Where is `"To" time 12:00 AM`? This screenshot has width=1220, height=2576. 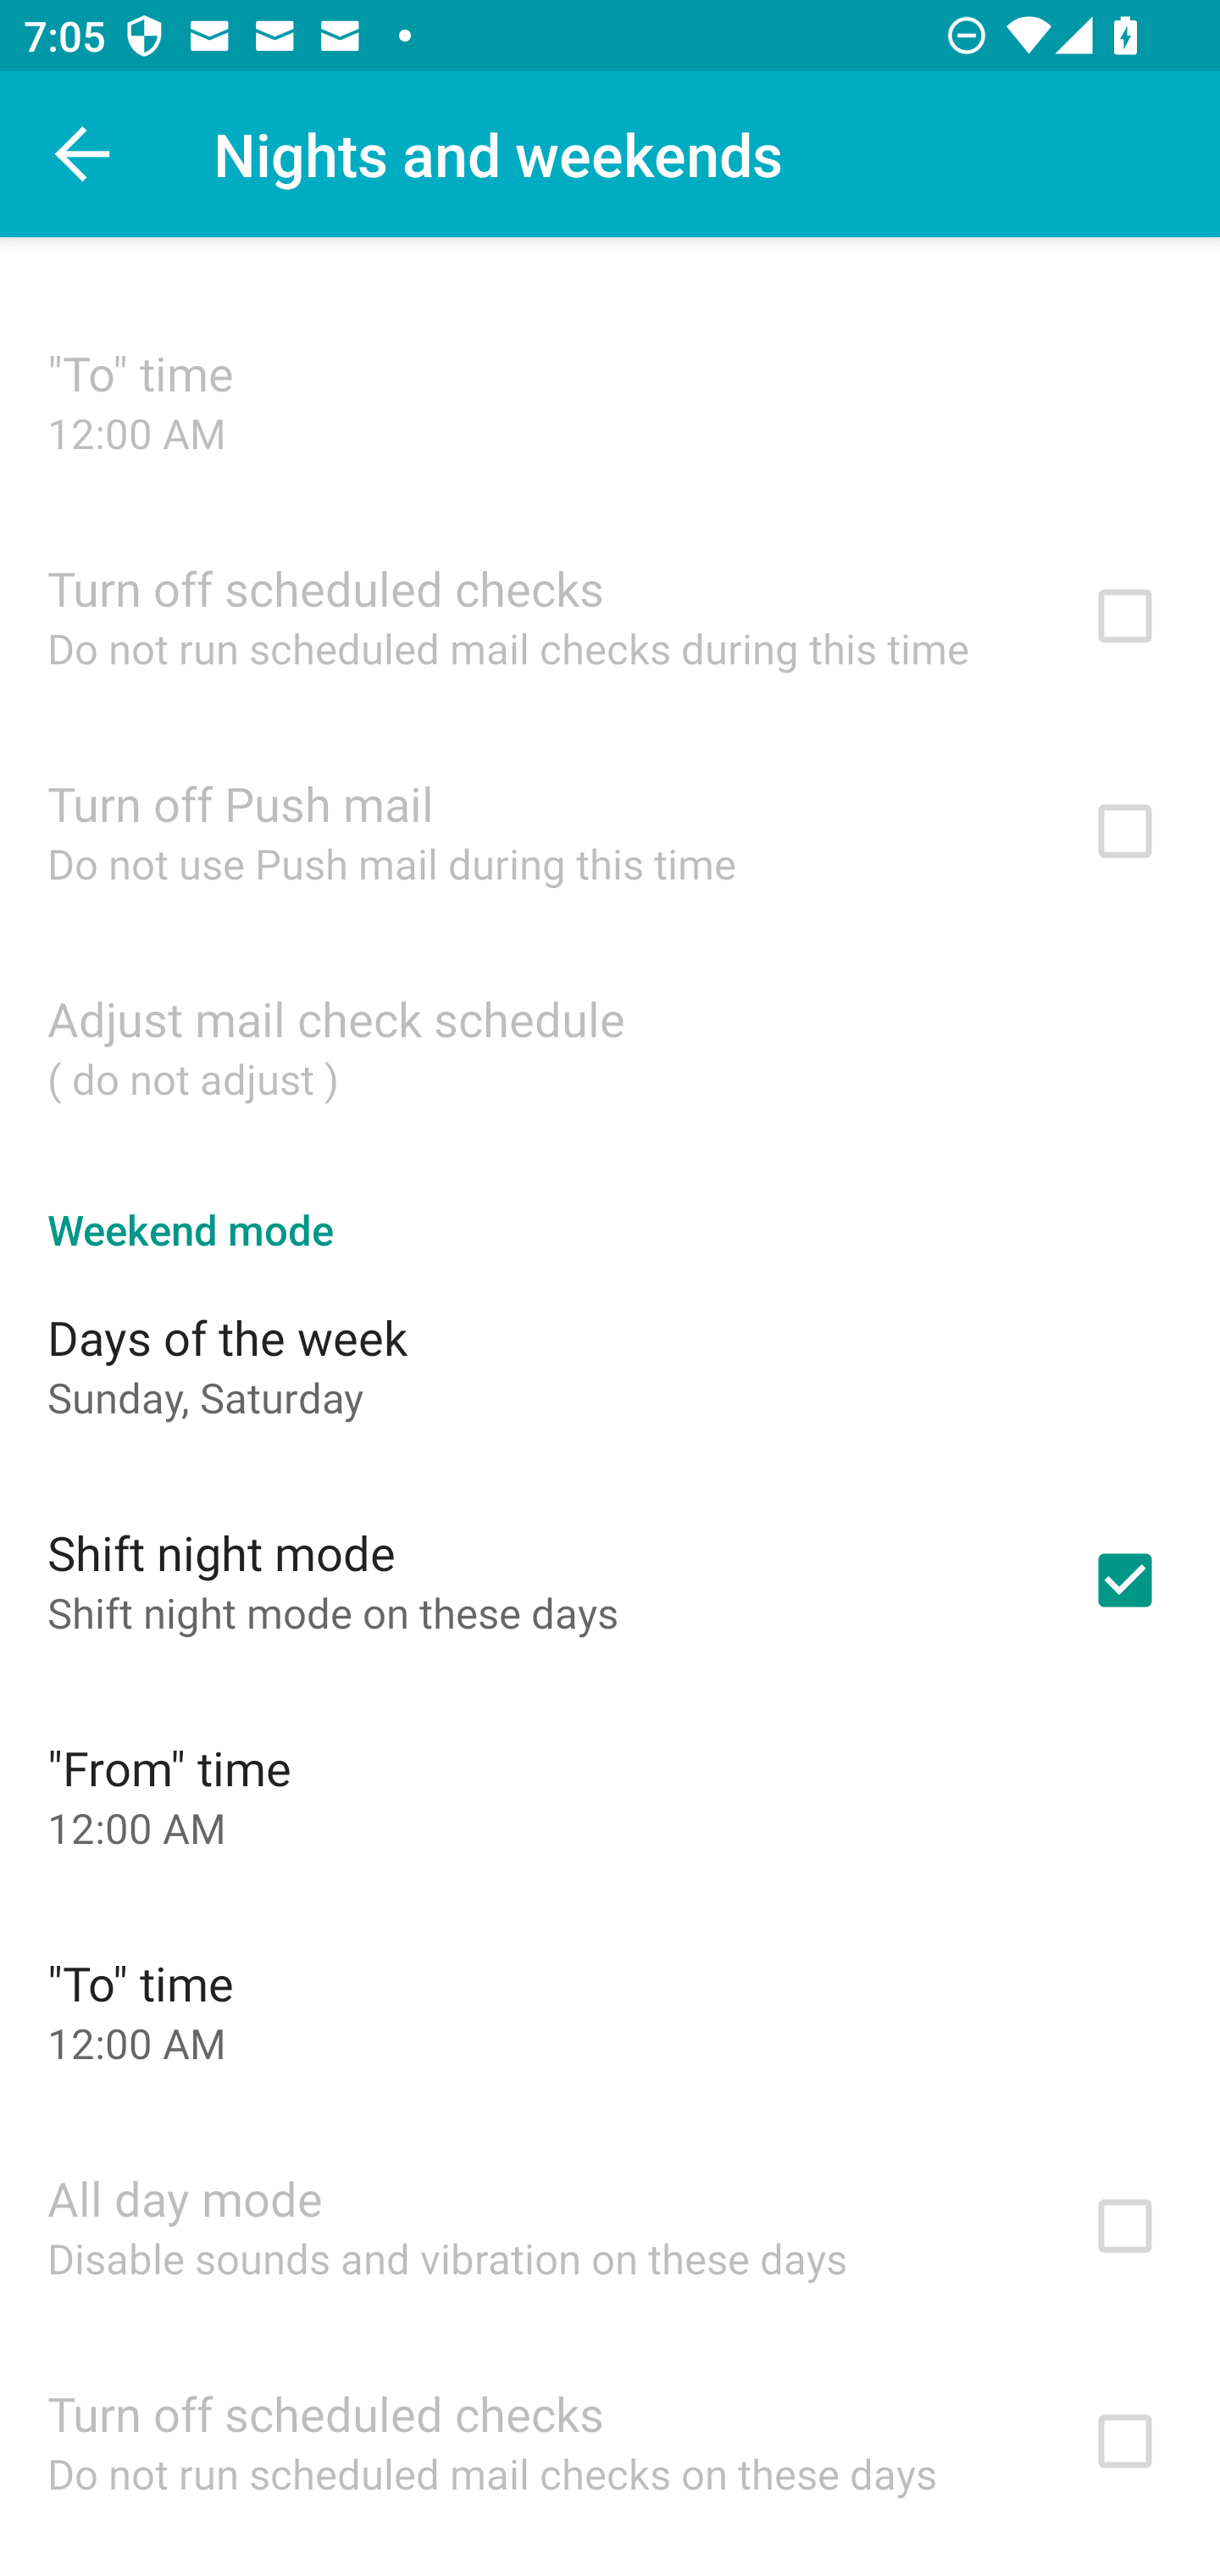 "To" time 12:00 AM is located at coordinates (610, 2010).